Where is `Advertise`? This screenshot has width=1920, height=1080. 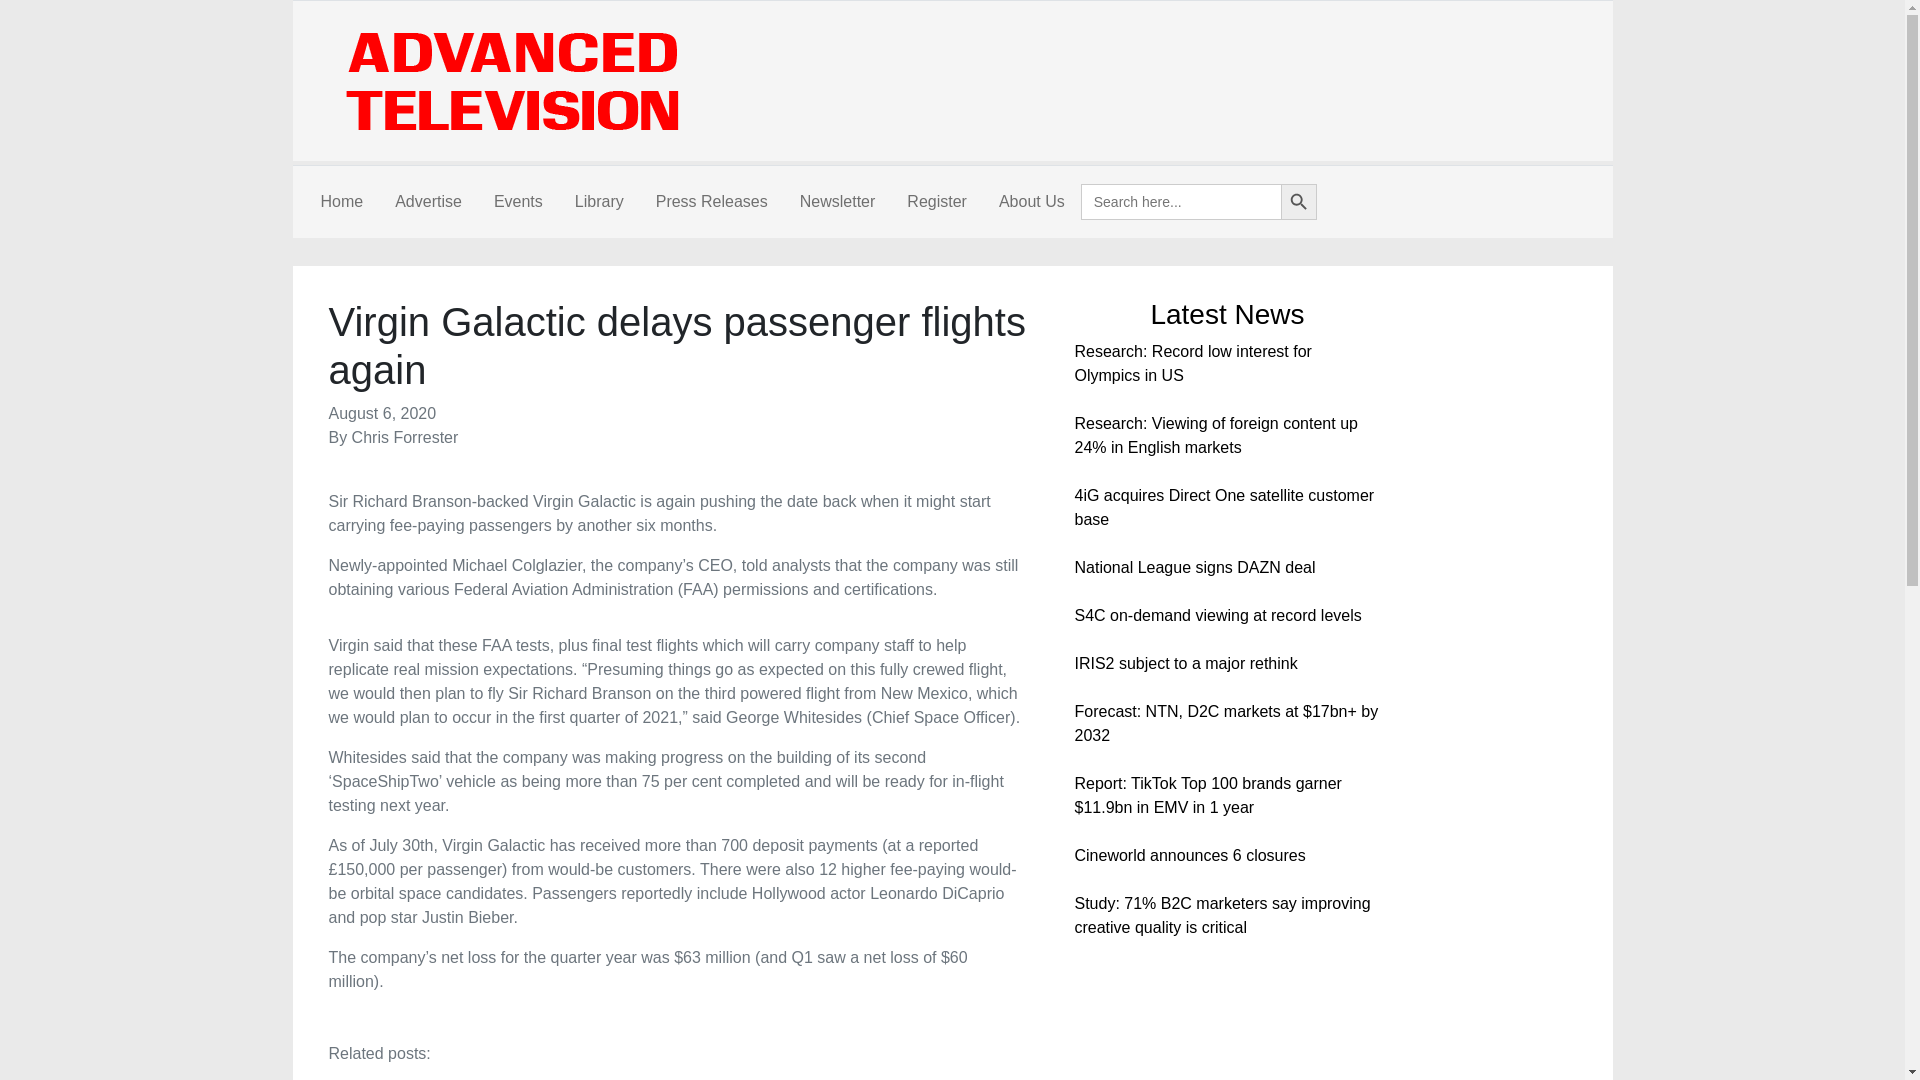
Advertise is located at coordinates (428, 202).